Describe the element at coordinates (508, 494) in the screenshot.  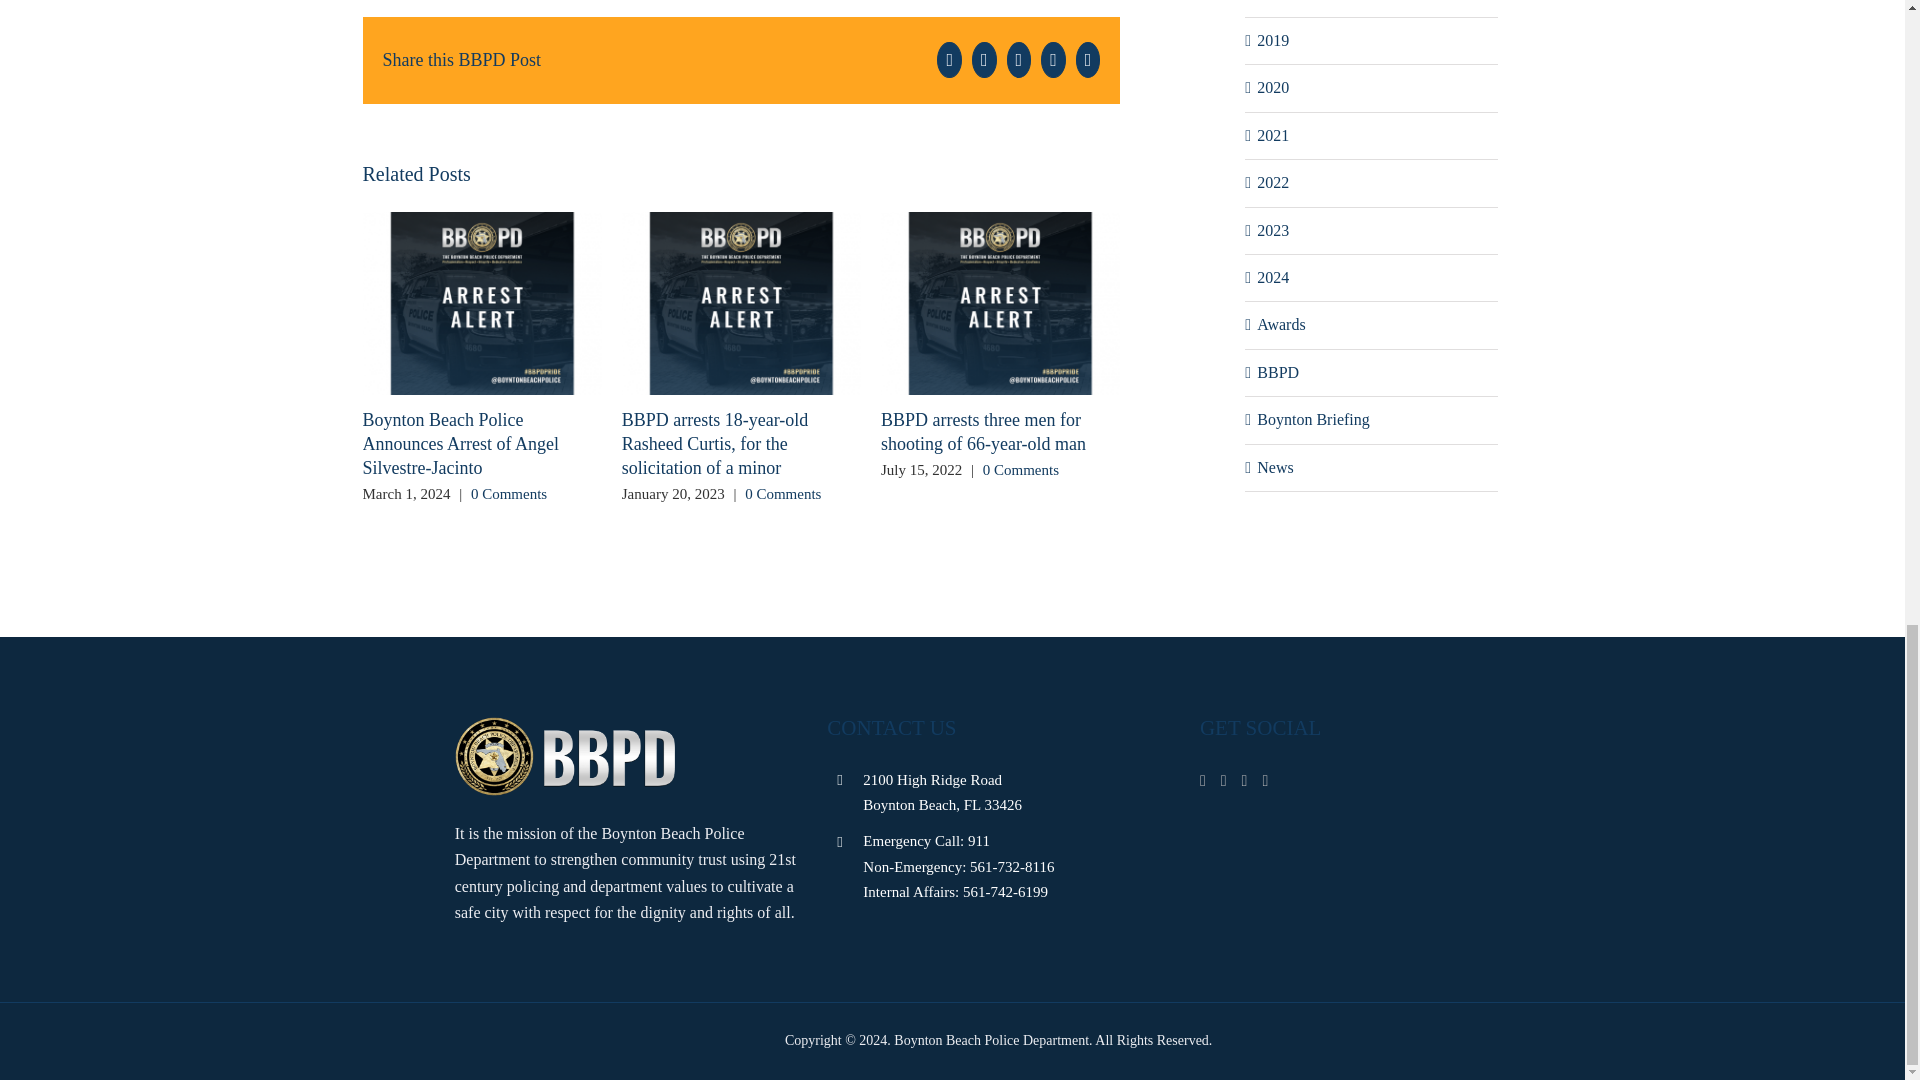
I see `0 Comments` at that location.